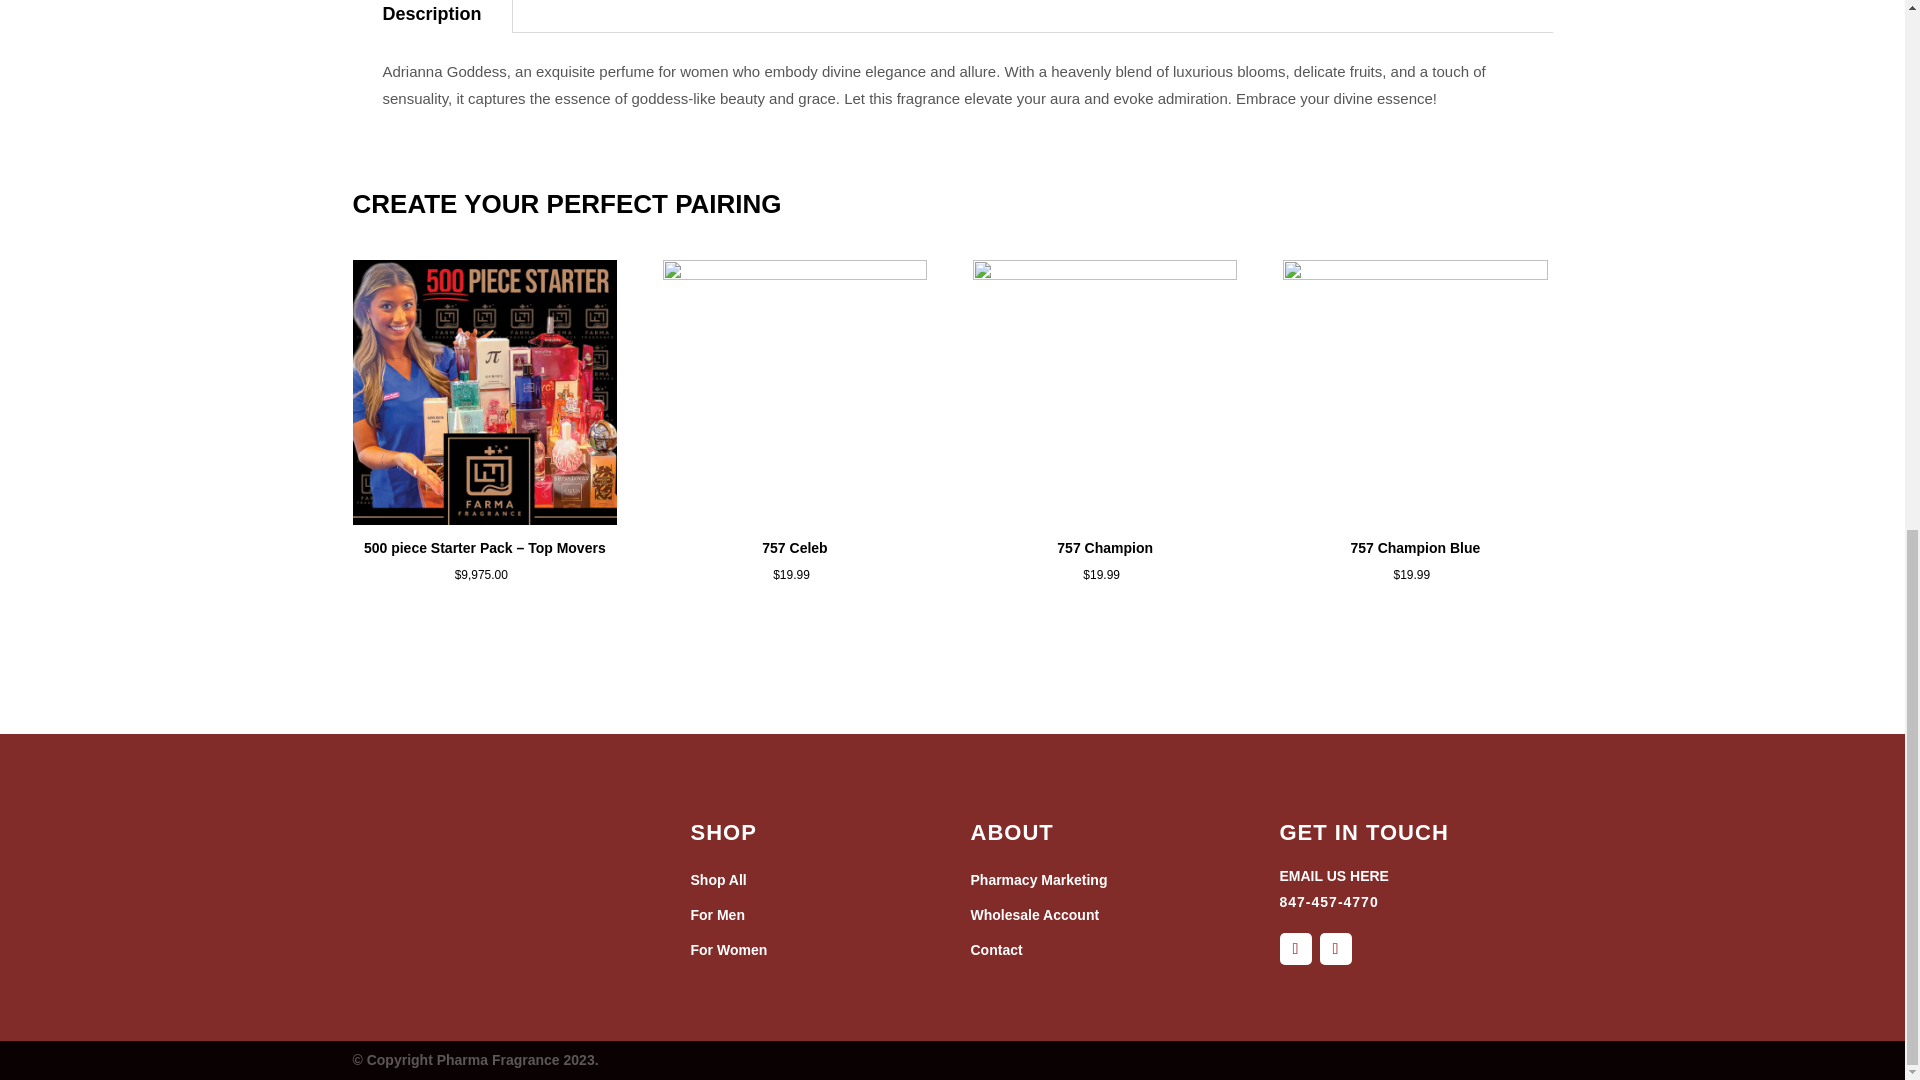 The image size is (1920, 1080). What do you see at coordinates (430, 16) in the screenshot?
I see `Description` at bounding box center [430, 16].